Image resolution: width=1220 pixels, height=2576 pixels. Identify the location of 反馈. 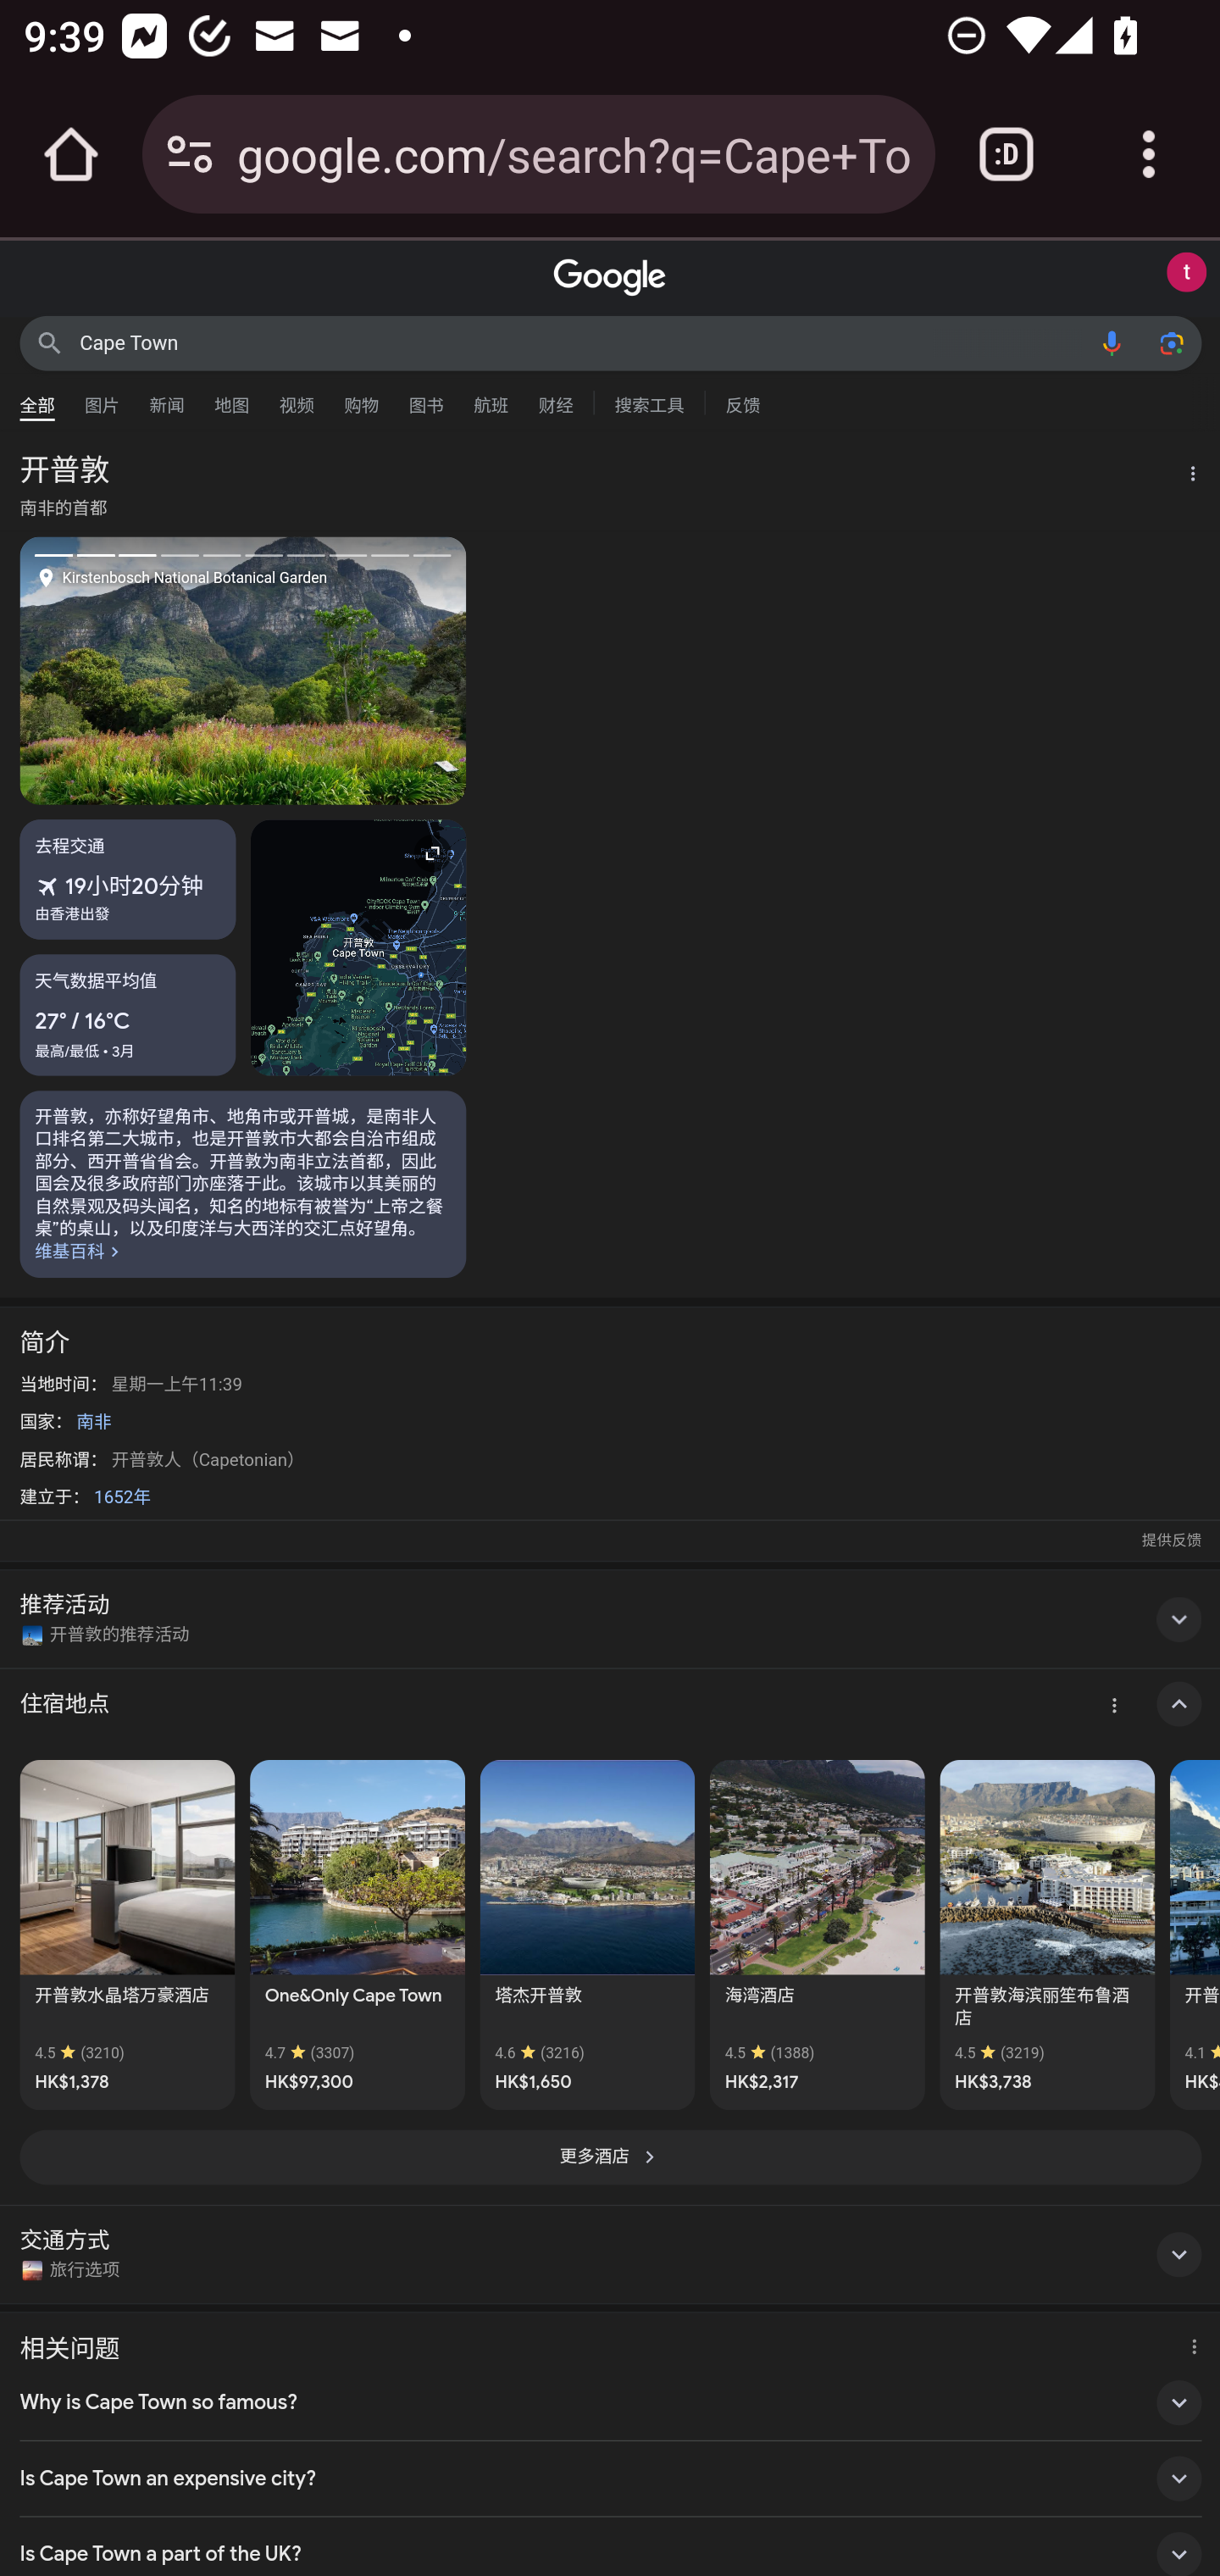
(742, 402).